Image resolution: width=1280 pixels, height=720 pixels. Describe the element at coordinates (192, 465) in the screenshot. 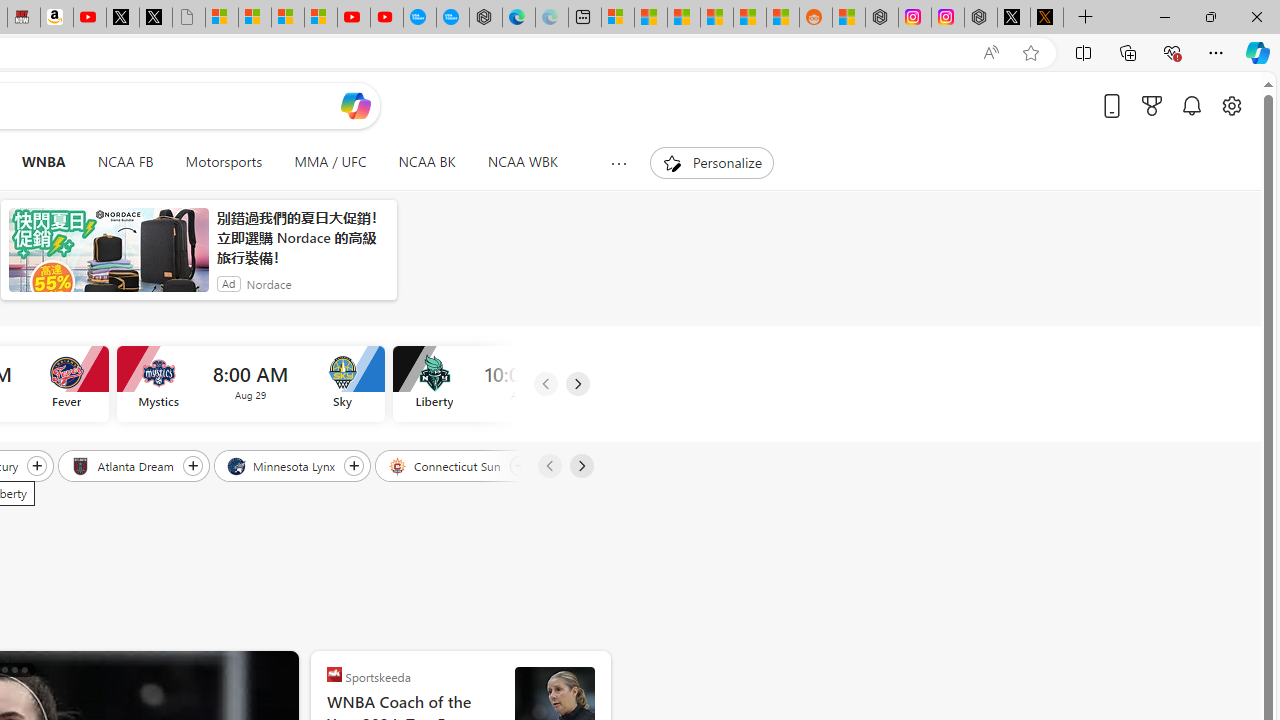

I see `Follow Atlanta Dream` at that location.